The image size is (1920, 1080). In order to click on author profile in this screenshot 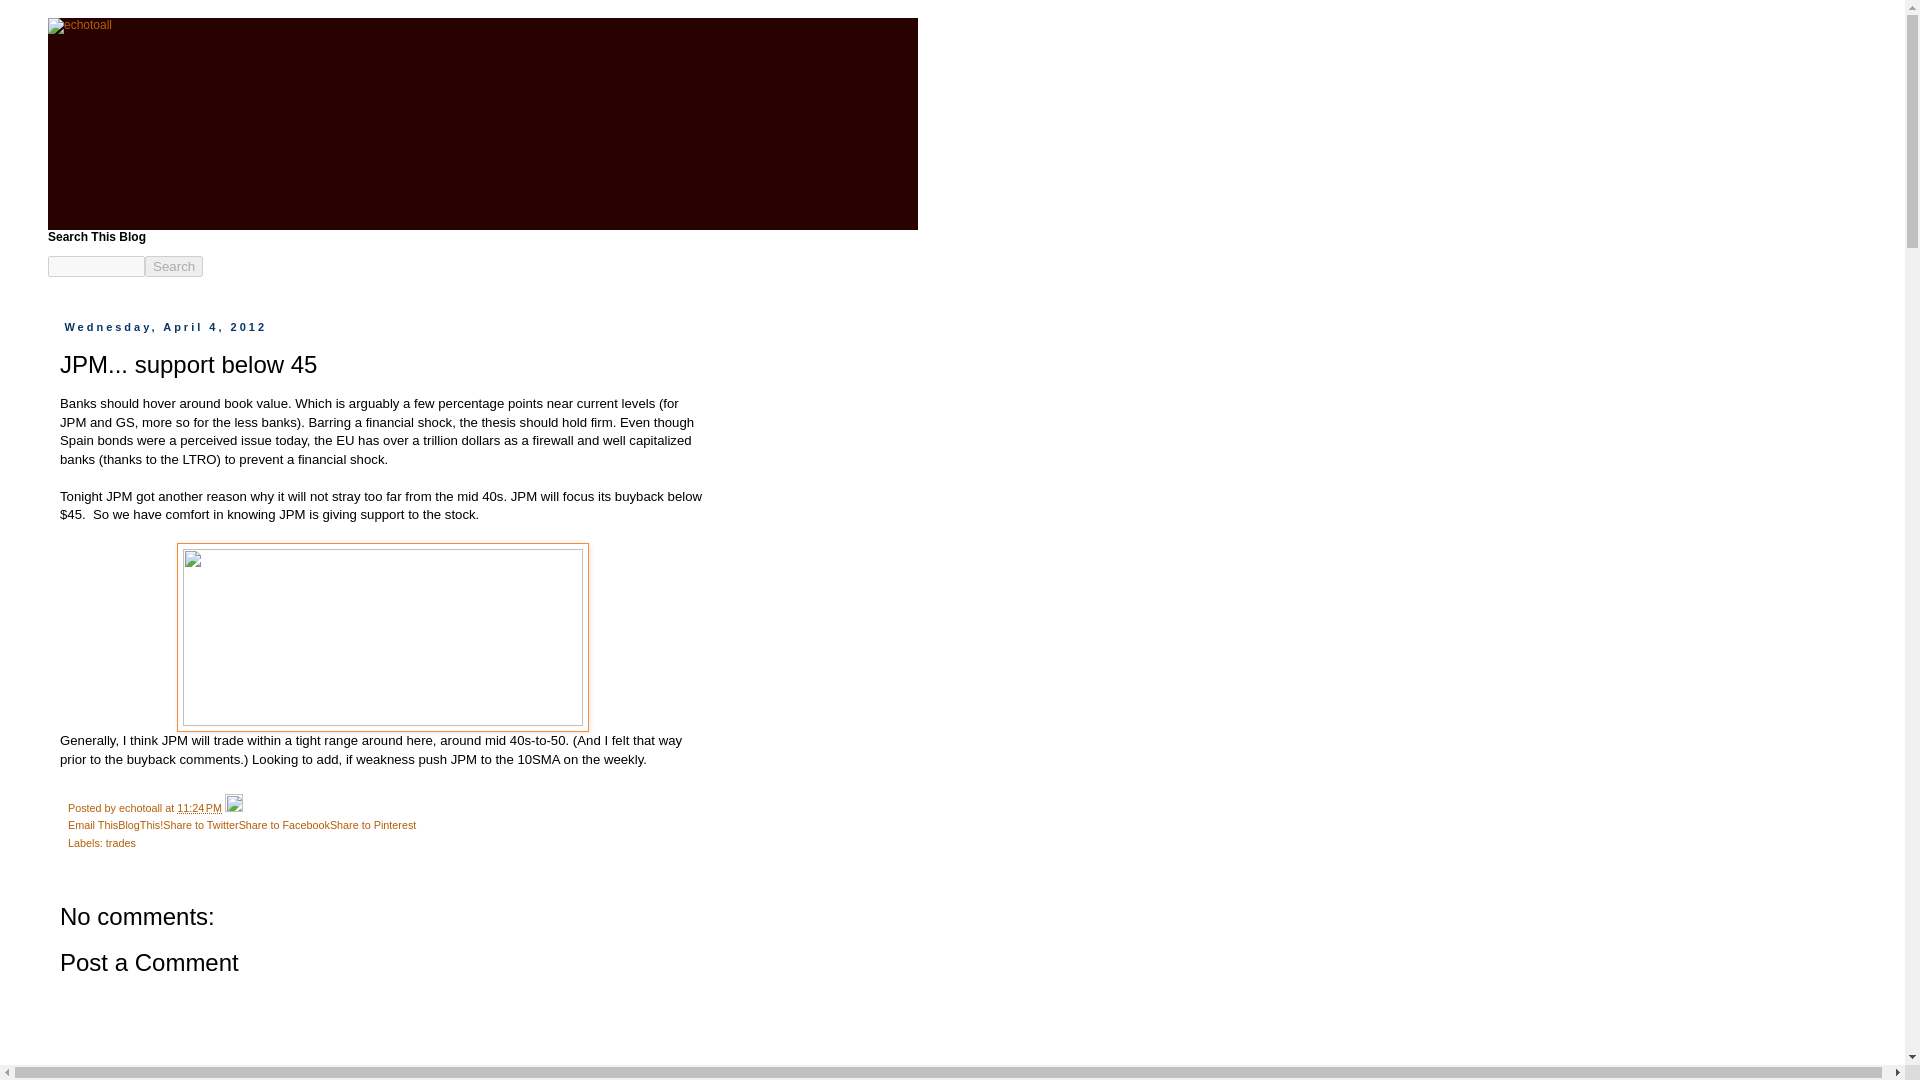, I will do `click(142, 808)`.